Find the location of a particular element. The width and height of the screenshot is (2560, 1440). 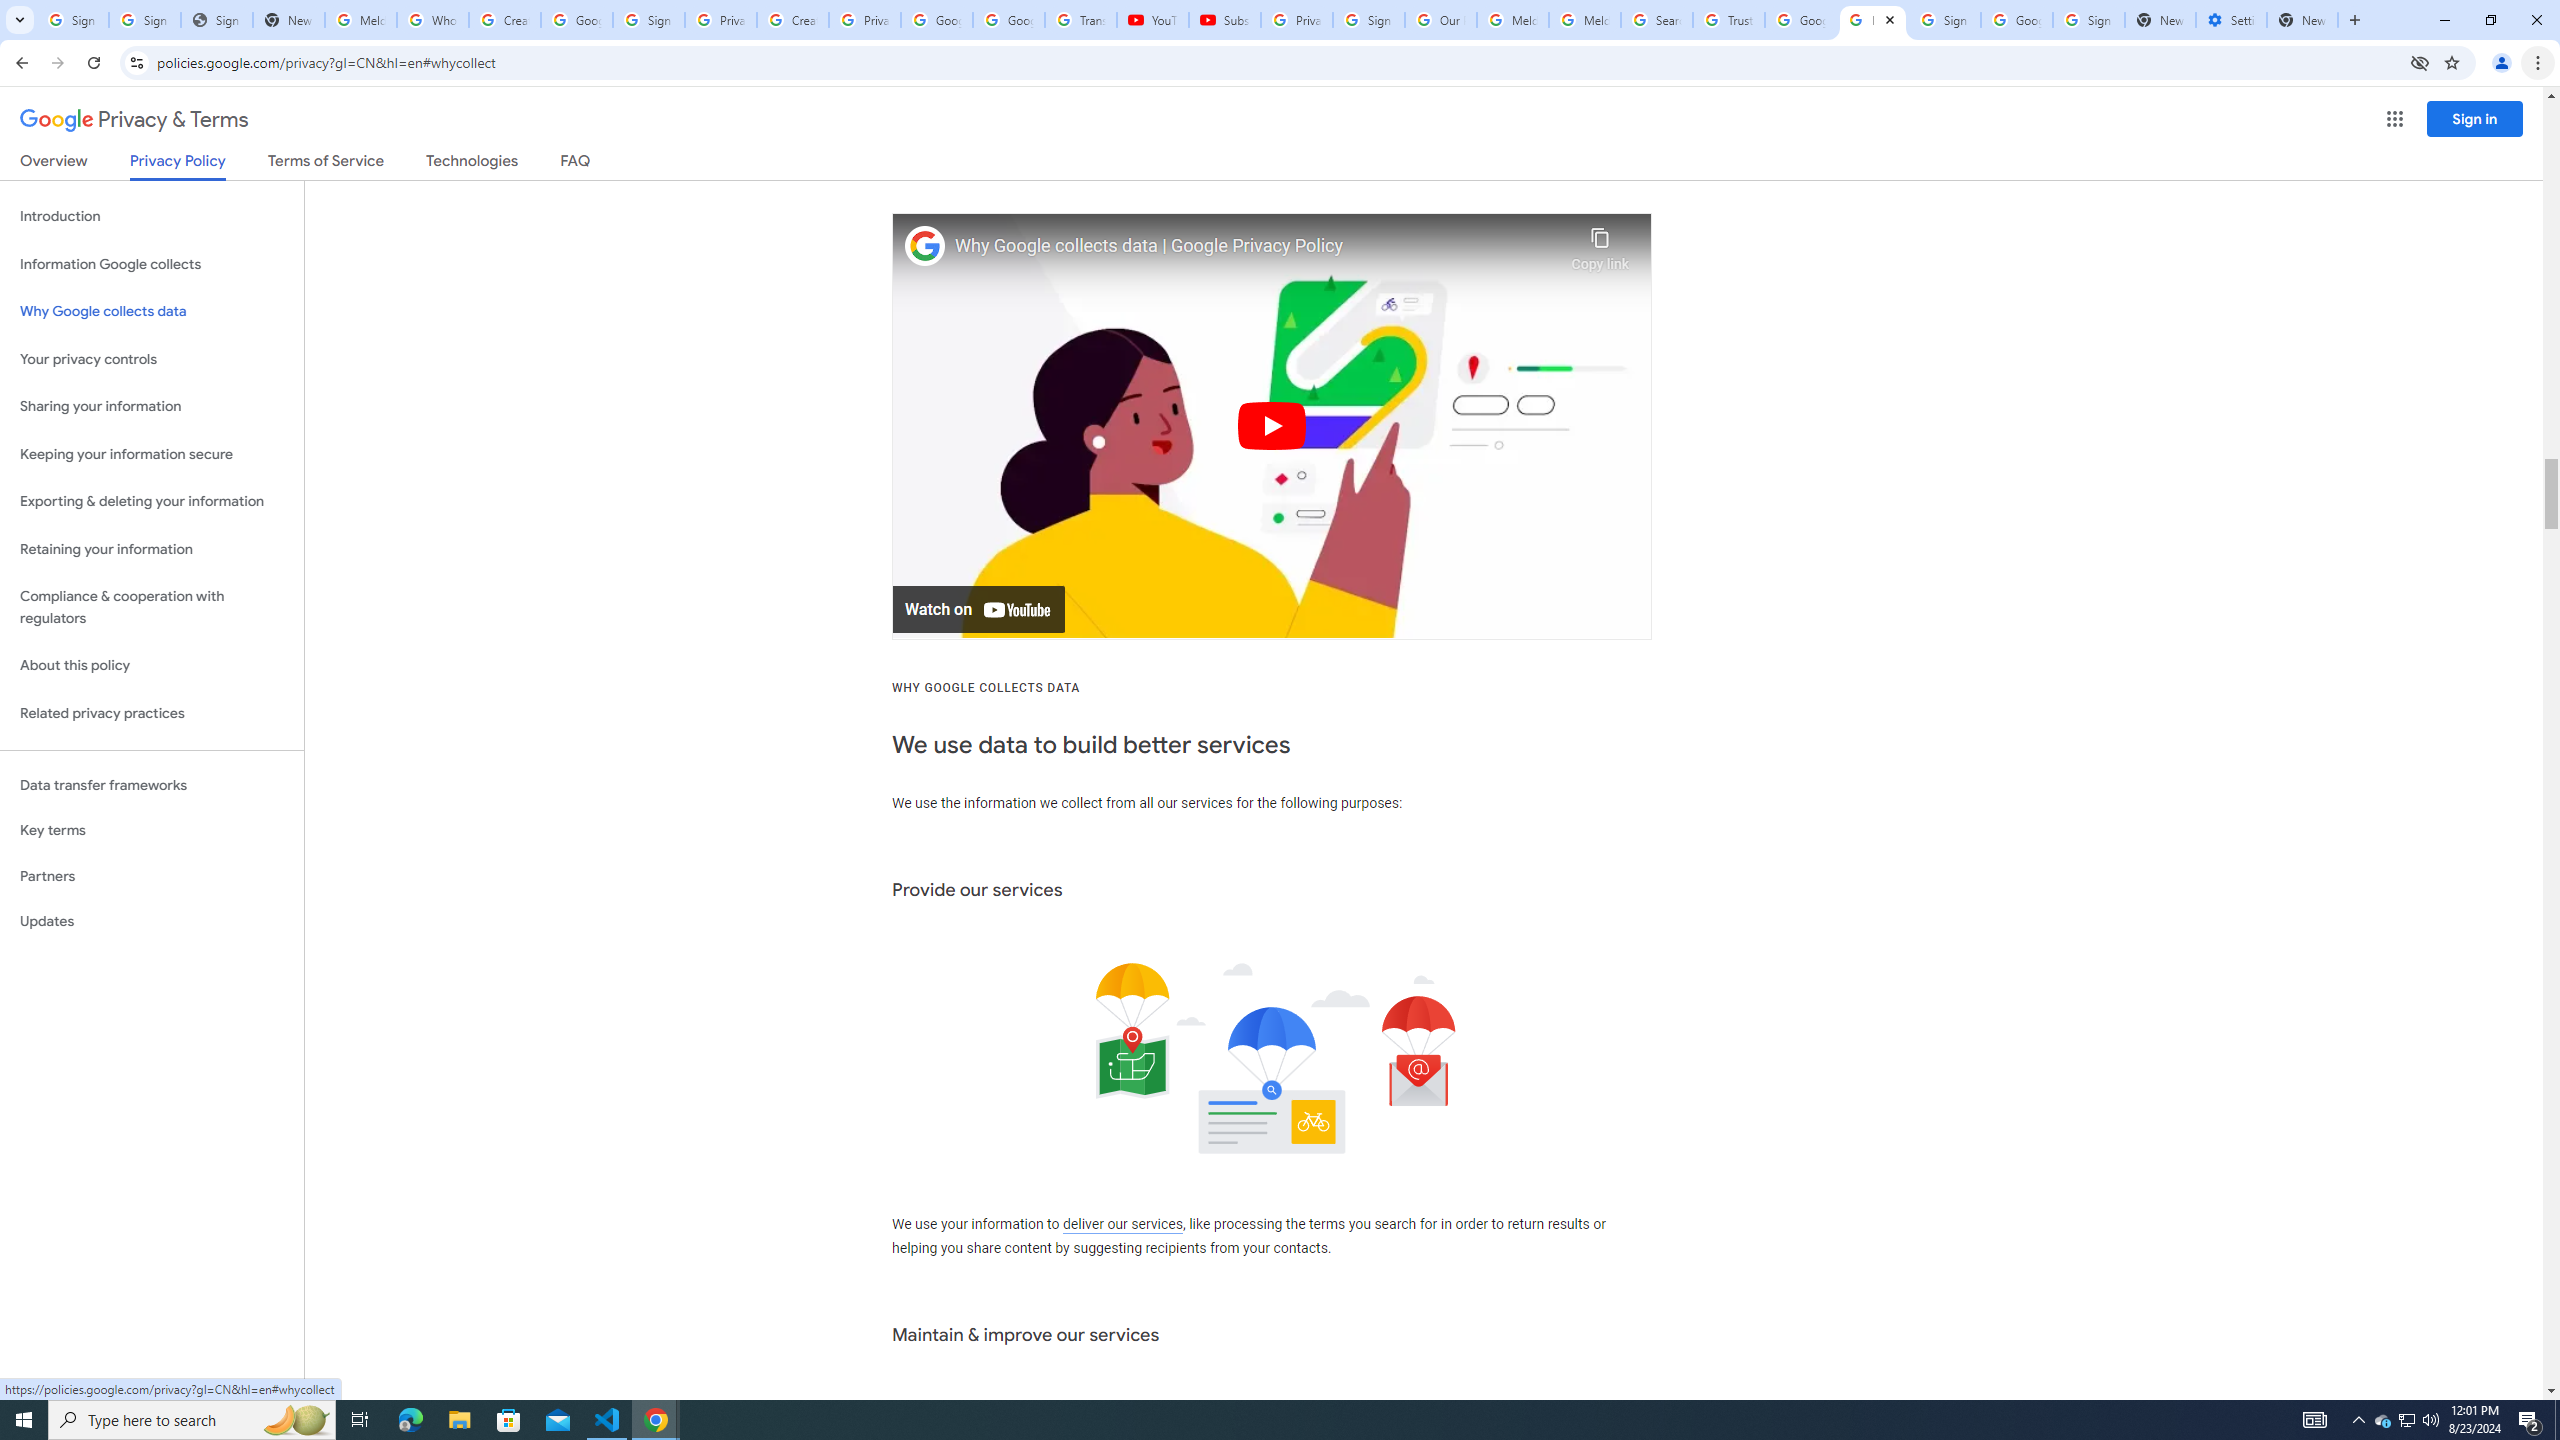

Search our Doodle Library Collection - Google Doodles is located at coordinates (1657, 20).